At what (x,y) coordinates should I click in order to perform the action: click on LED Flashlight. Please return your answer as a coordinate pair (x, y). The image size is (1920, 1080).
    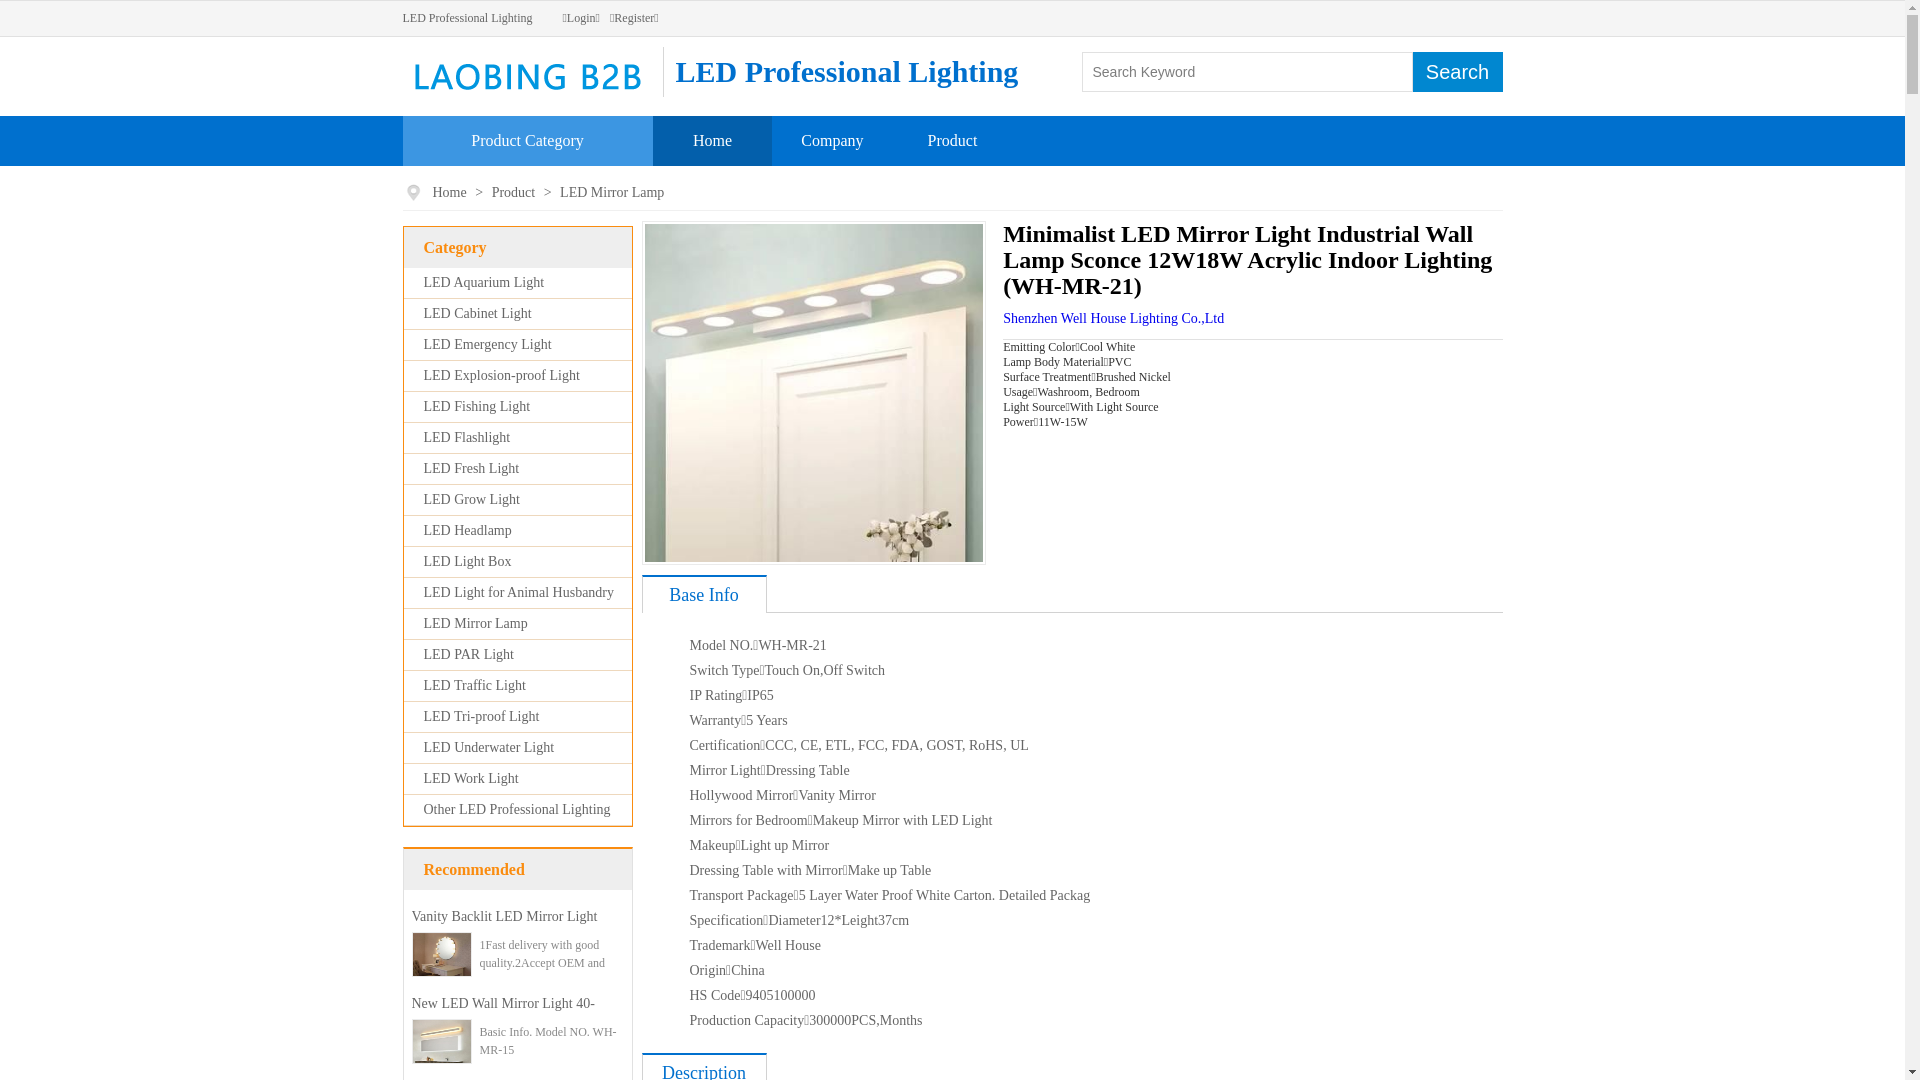
    Looking at the image, I should click on (468, 438).